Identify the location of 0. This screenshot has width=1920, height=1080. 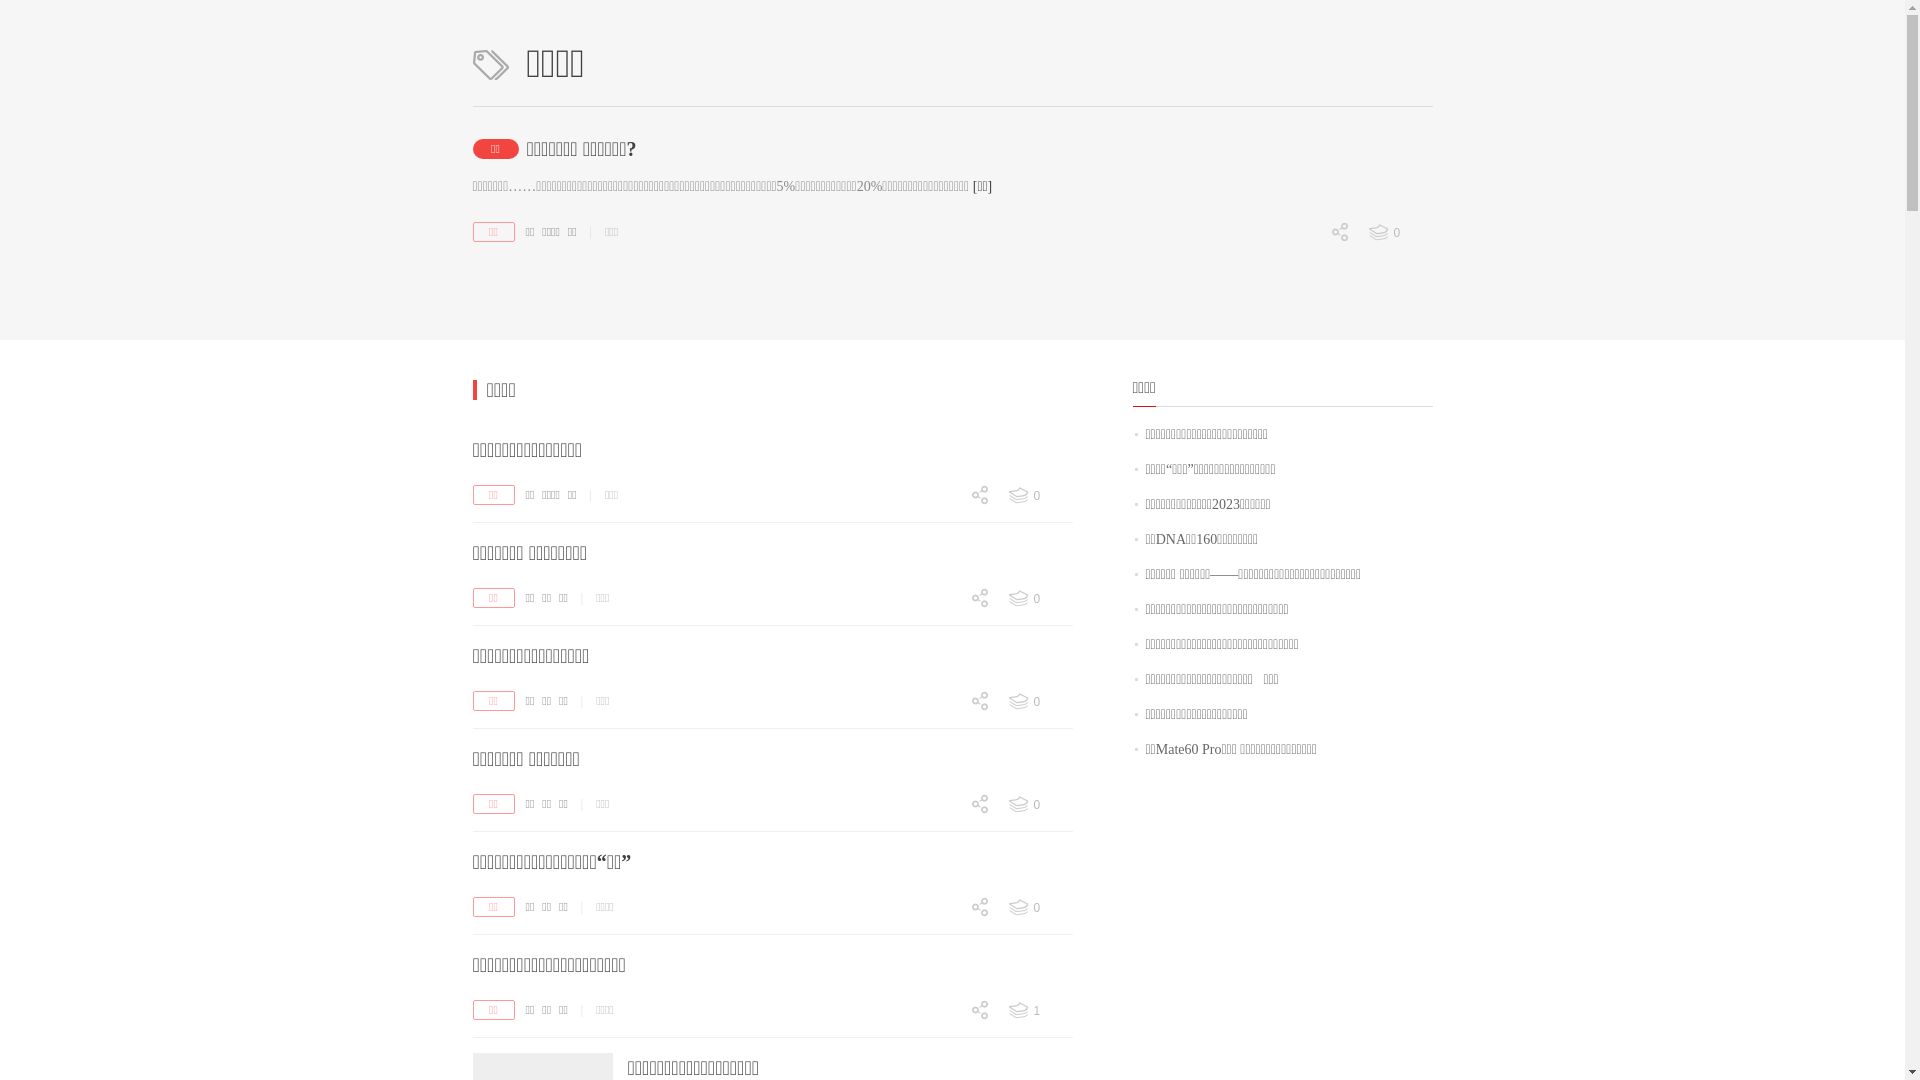
(940, 635).